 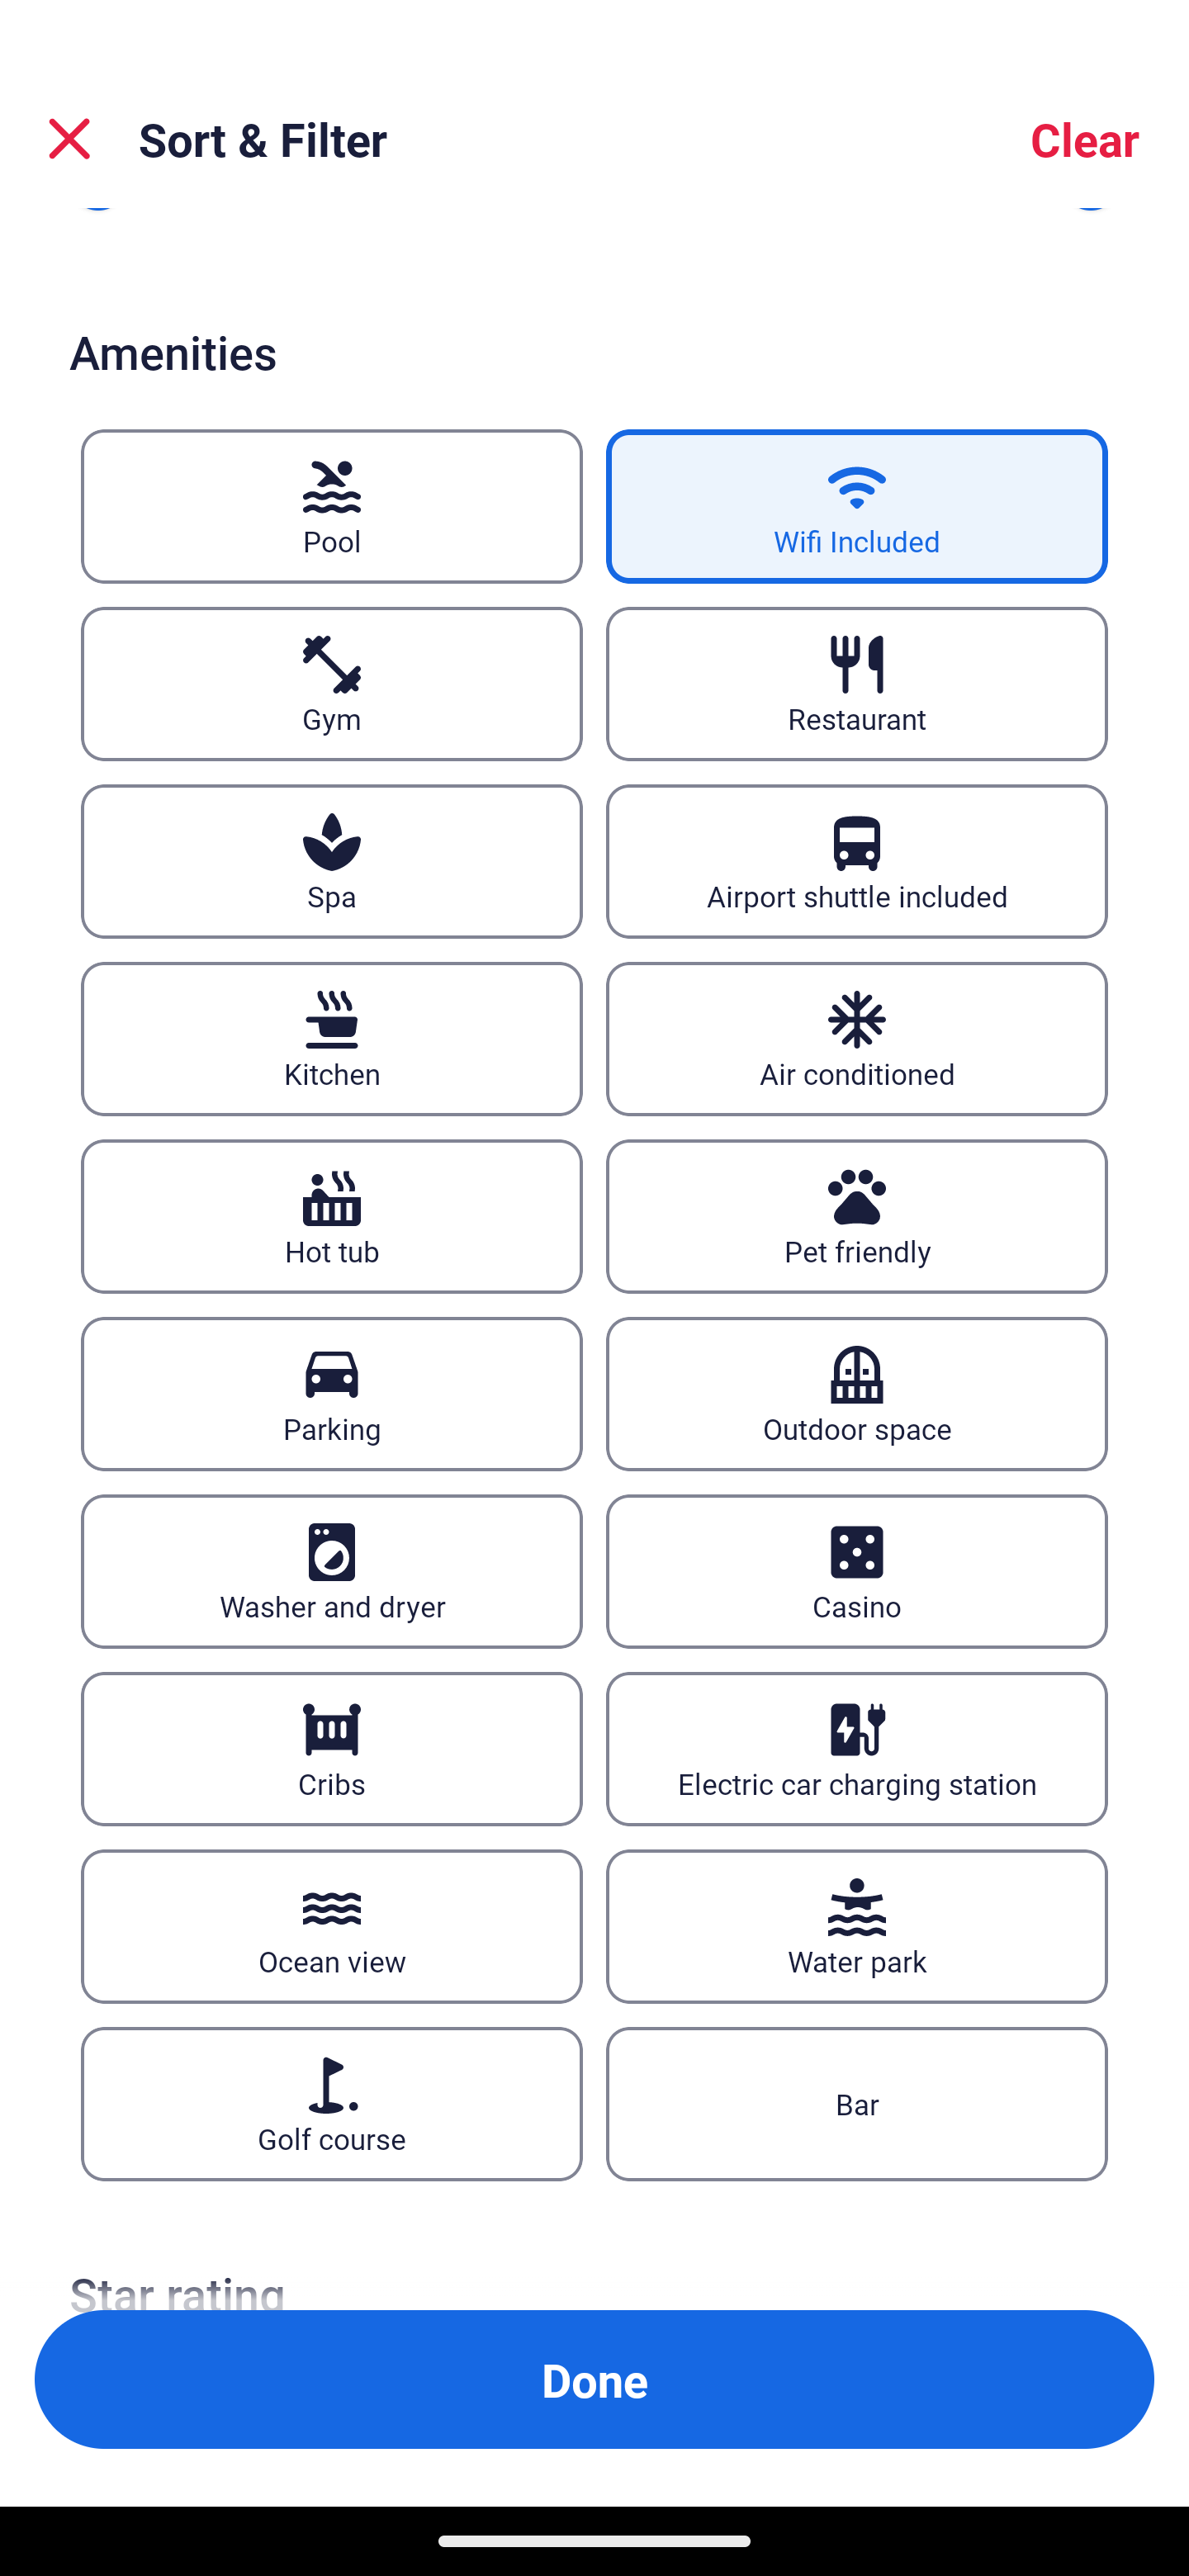 I want to click on Outdoor space, so click(x=857, y=1394).